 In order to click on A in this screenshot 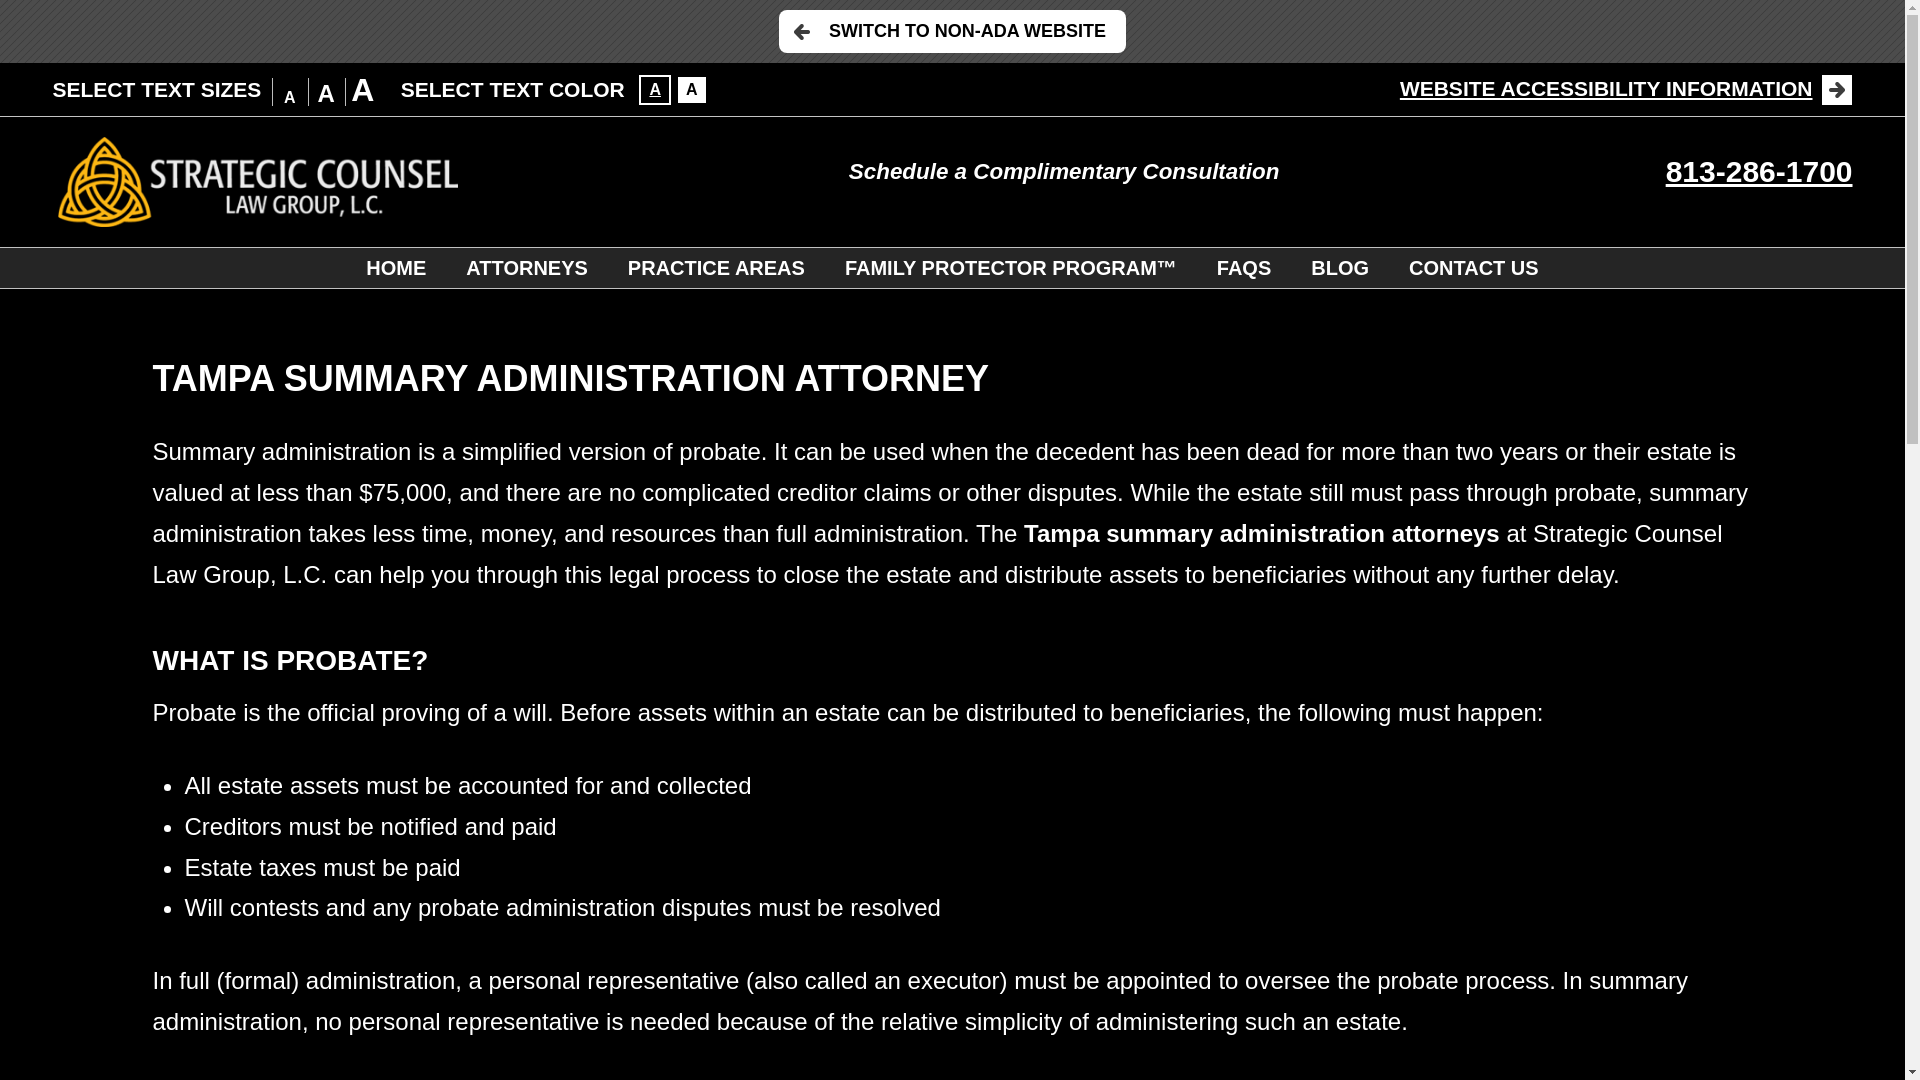, I will do `click(654, 89)`.